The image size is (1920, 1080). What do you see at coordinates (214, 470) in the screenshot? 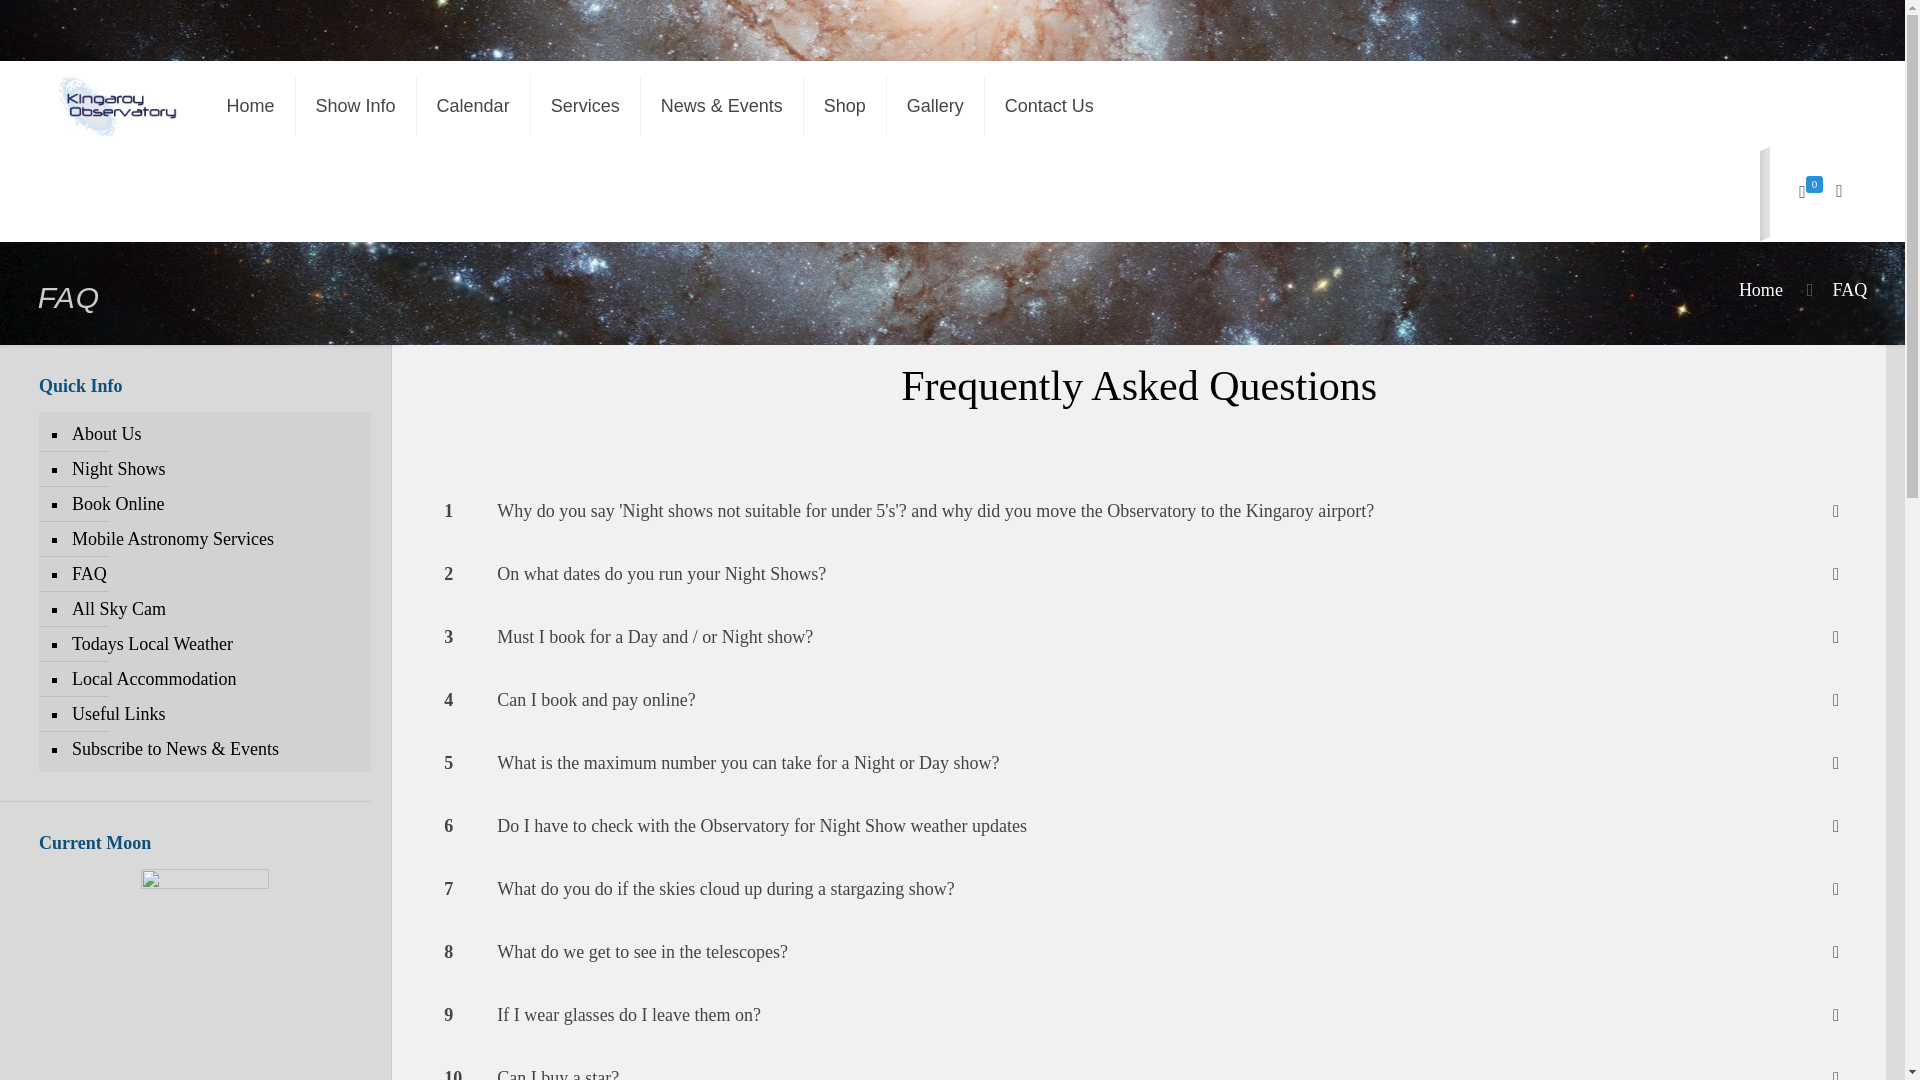
I see `Night Shows` at bounding box center [214, 470].